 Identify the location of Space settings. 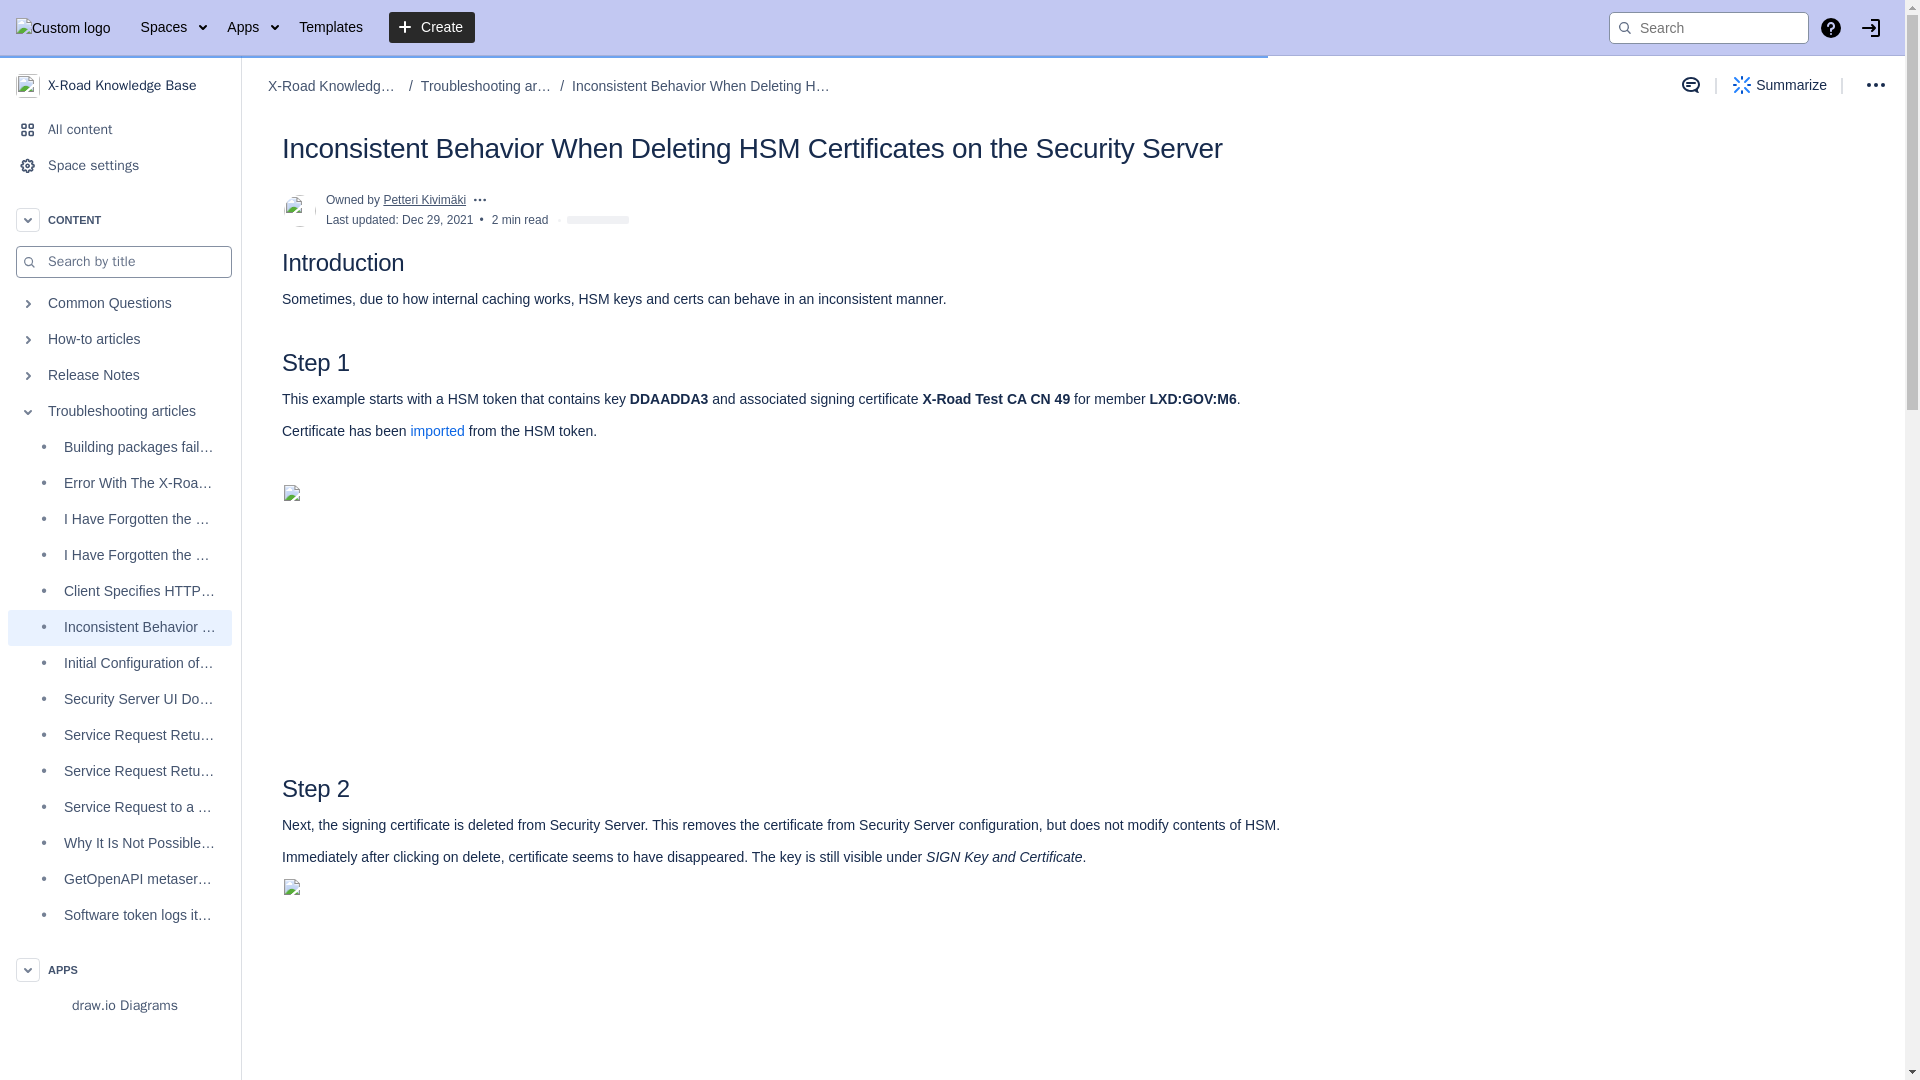
(120, 165).